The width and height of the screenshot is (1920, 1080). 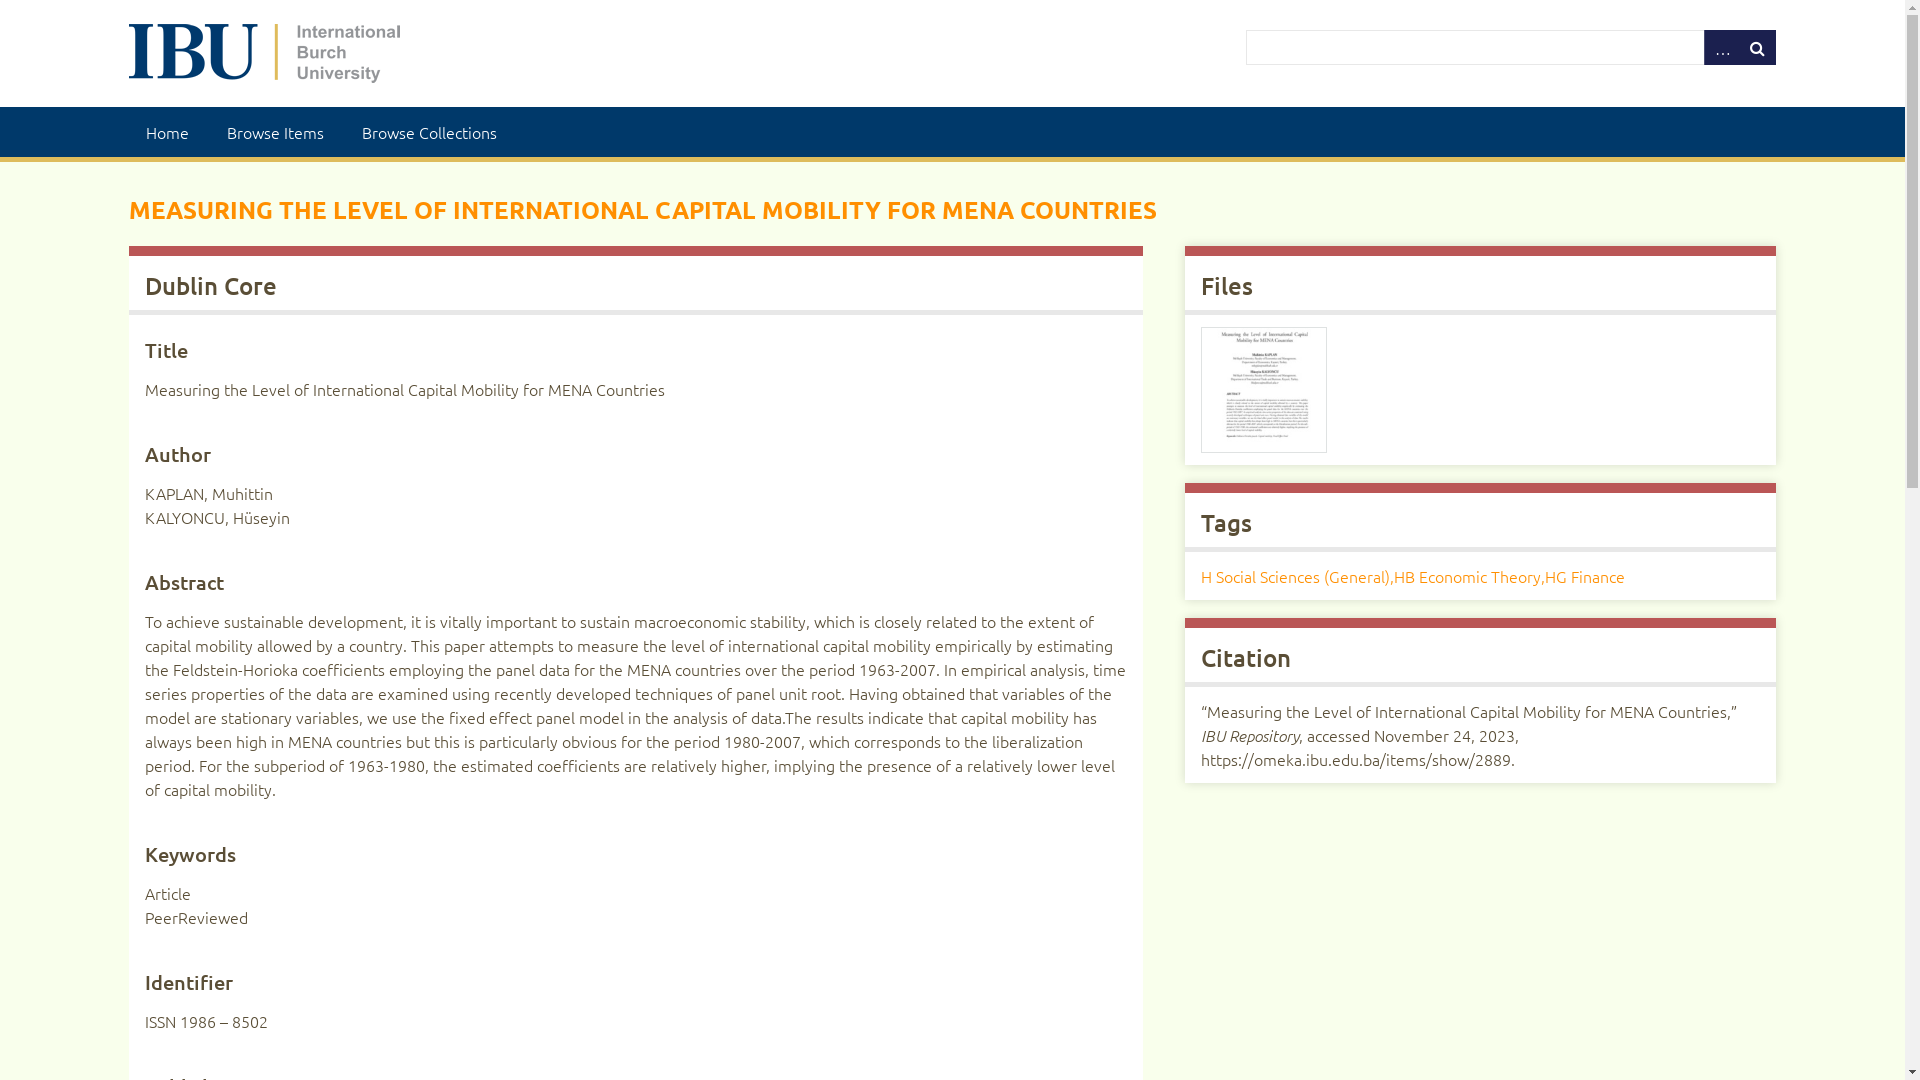 What do you see at coordinates (1758, 48) in the screenshot?
I see `SEARCH` at bounding box center [1758, 48].